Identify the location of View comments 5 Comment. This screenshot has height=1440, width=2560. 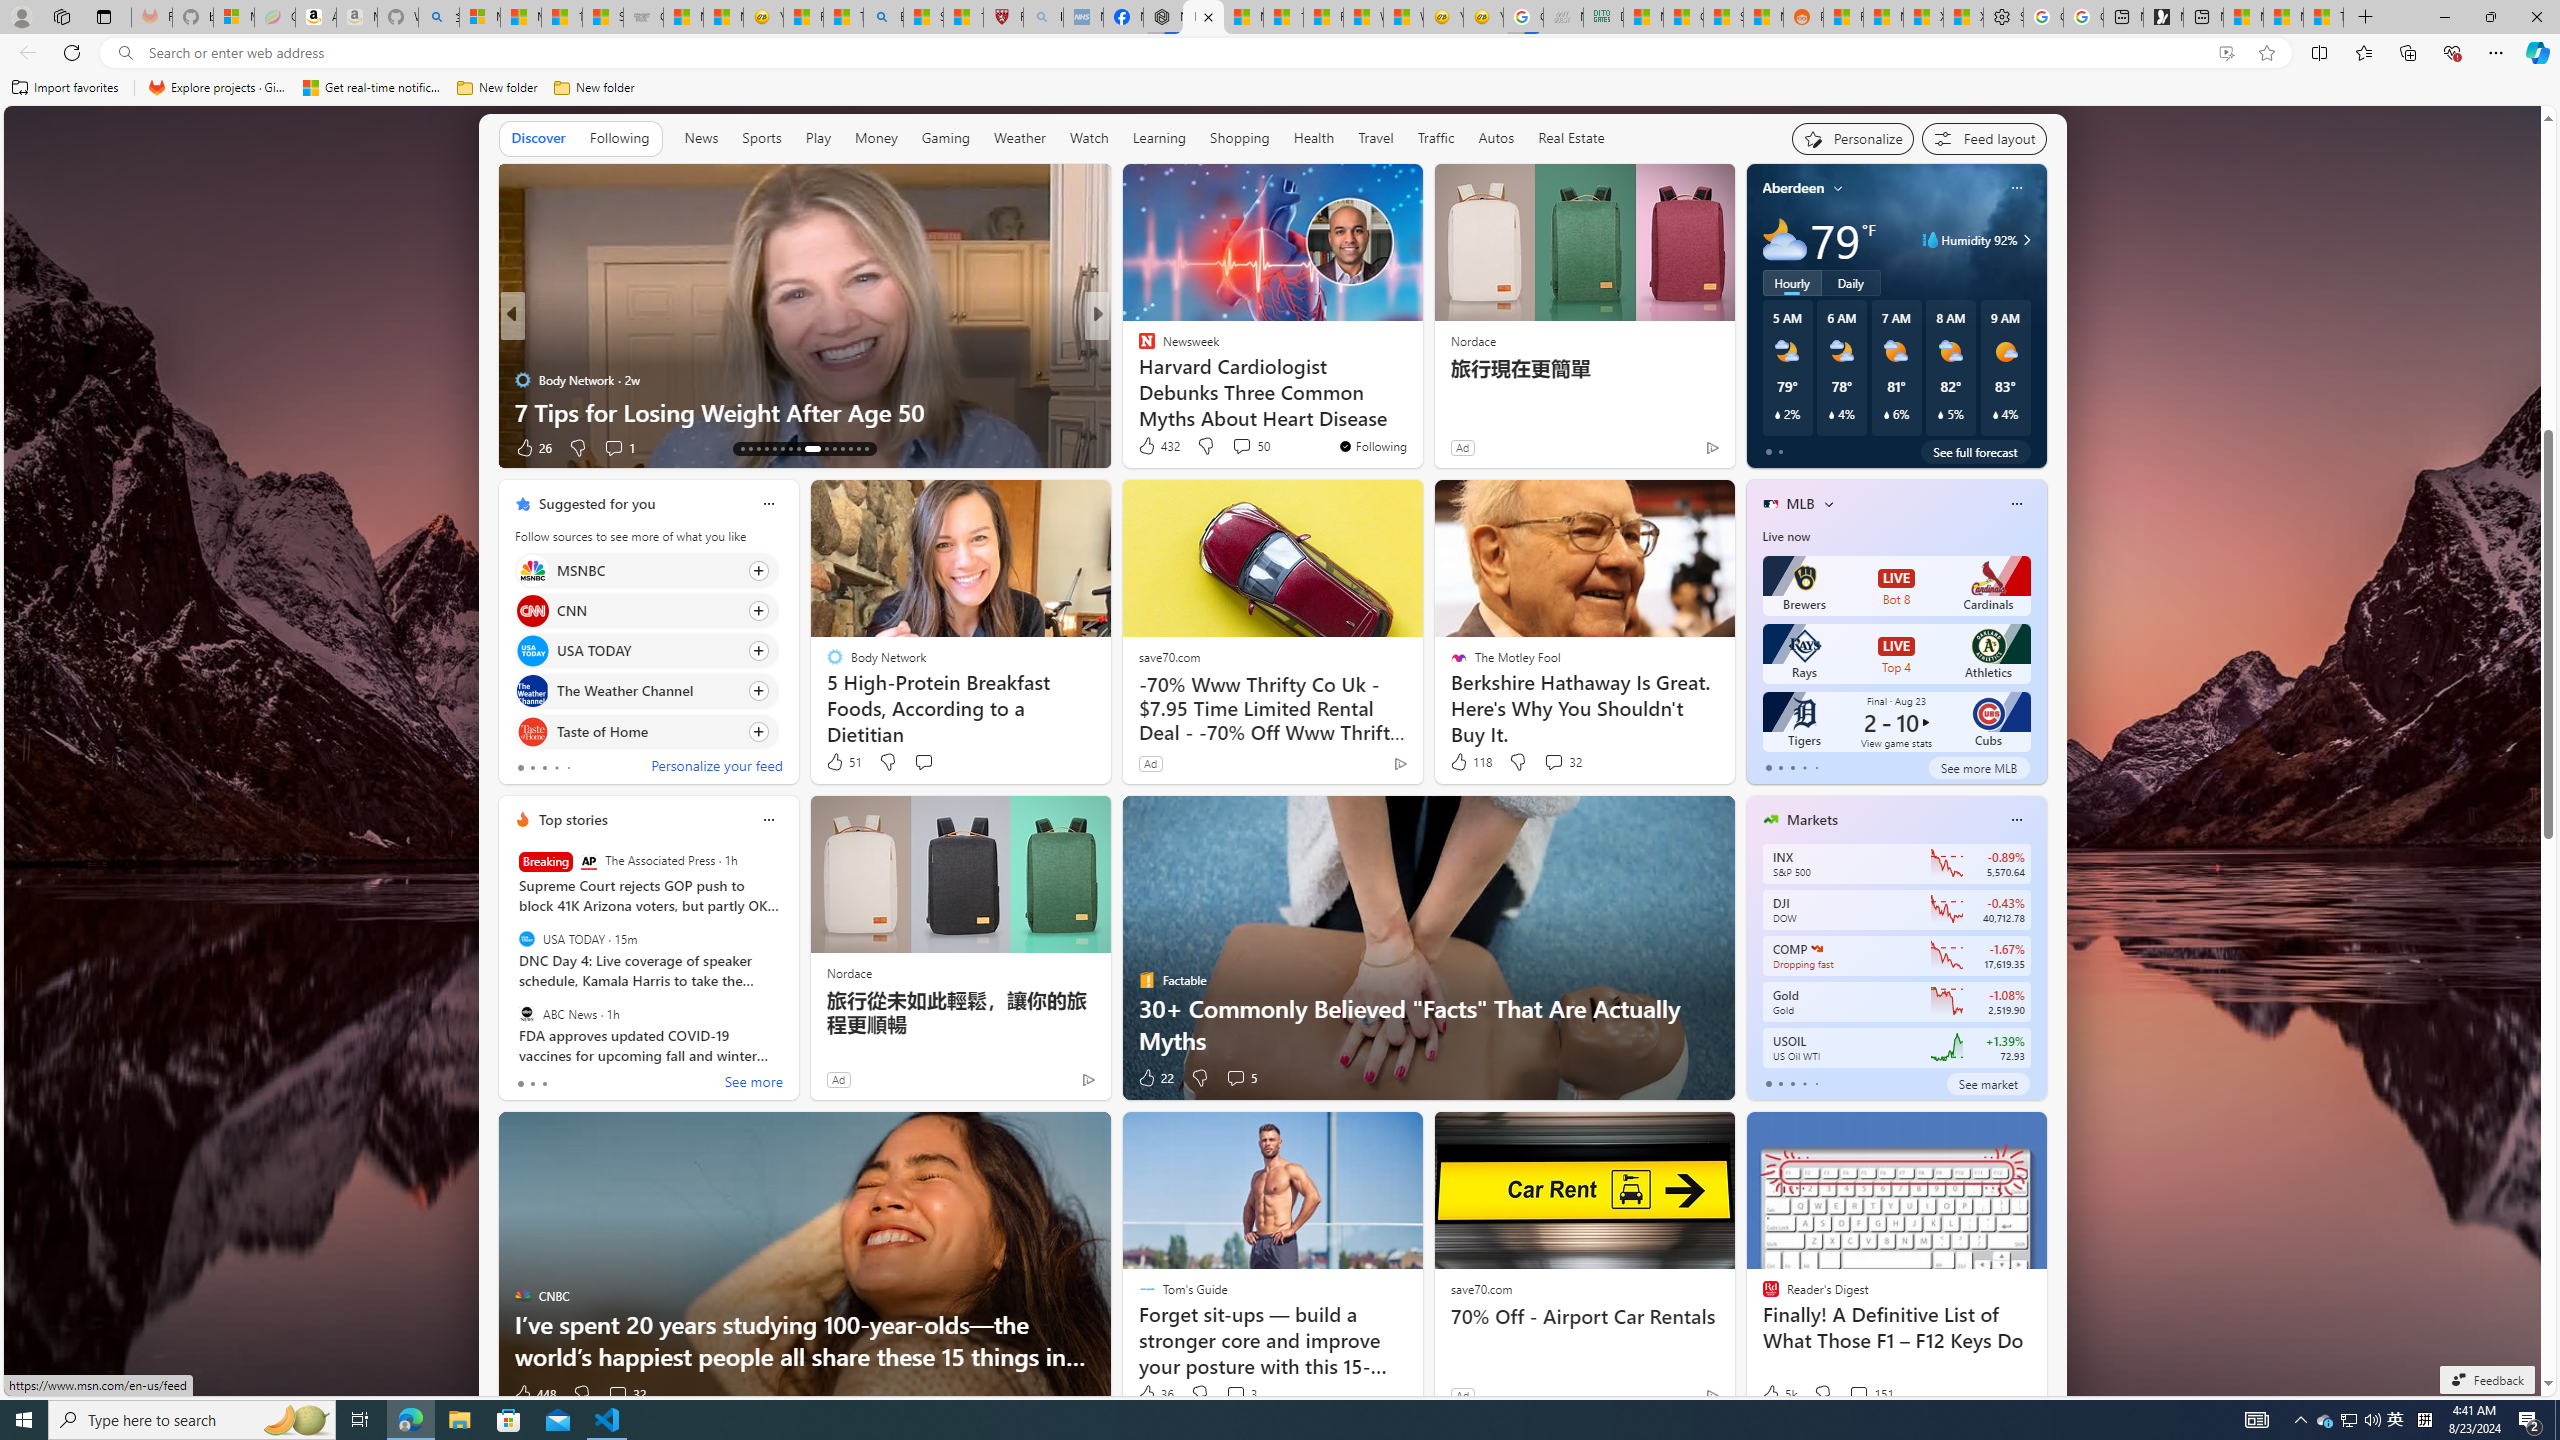
(1236, 1078).